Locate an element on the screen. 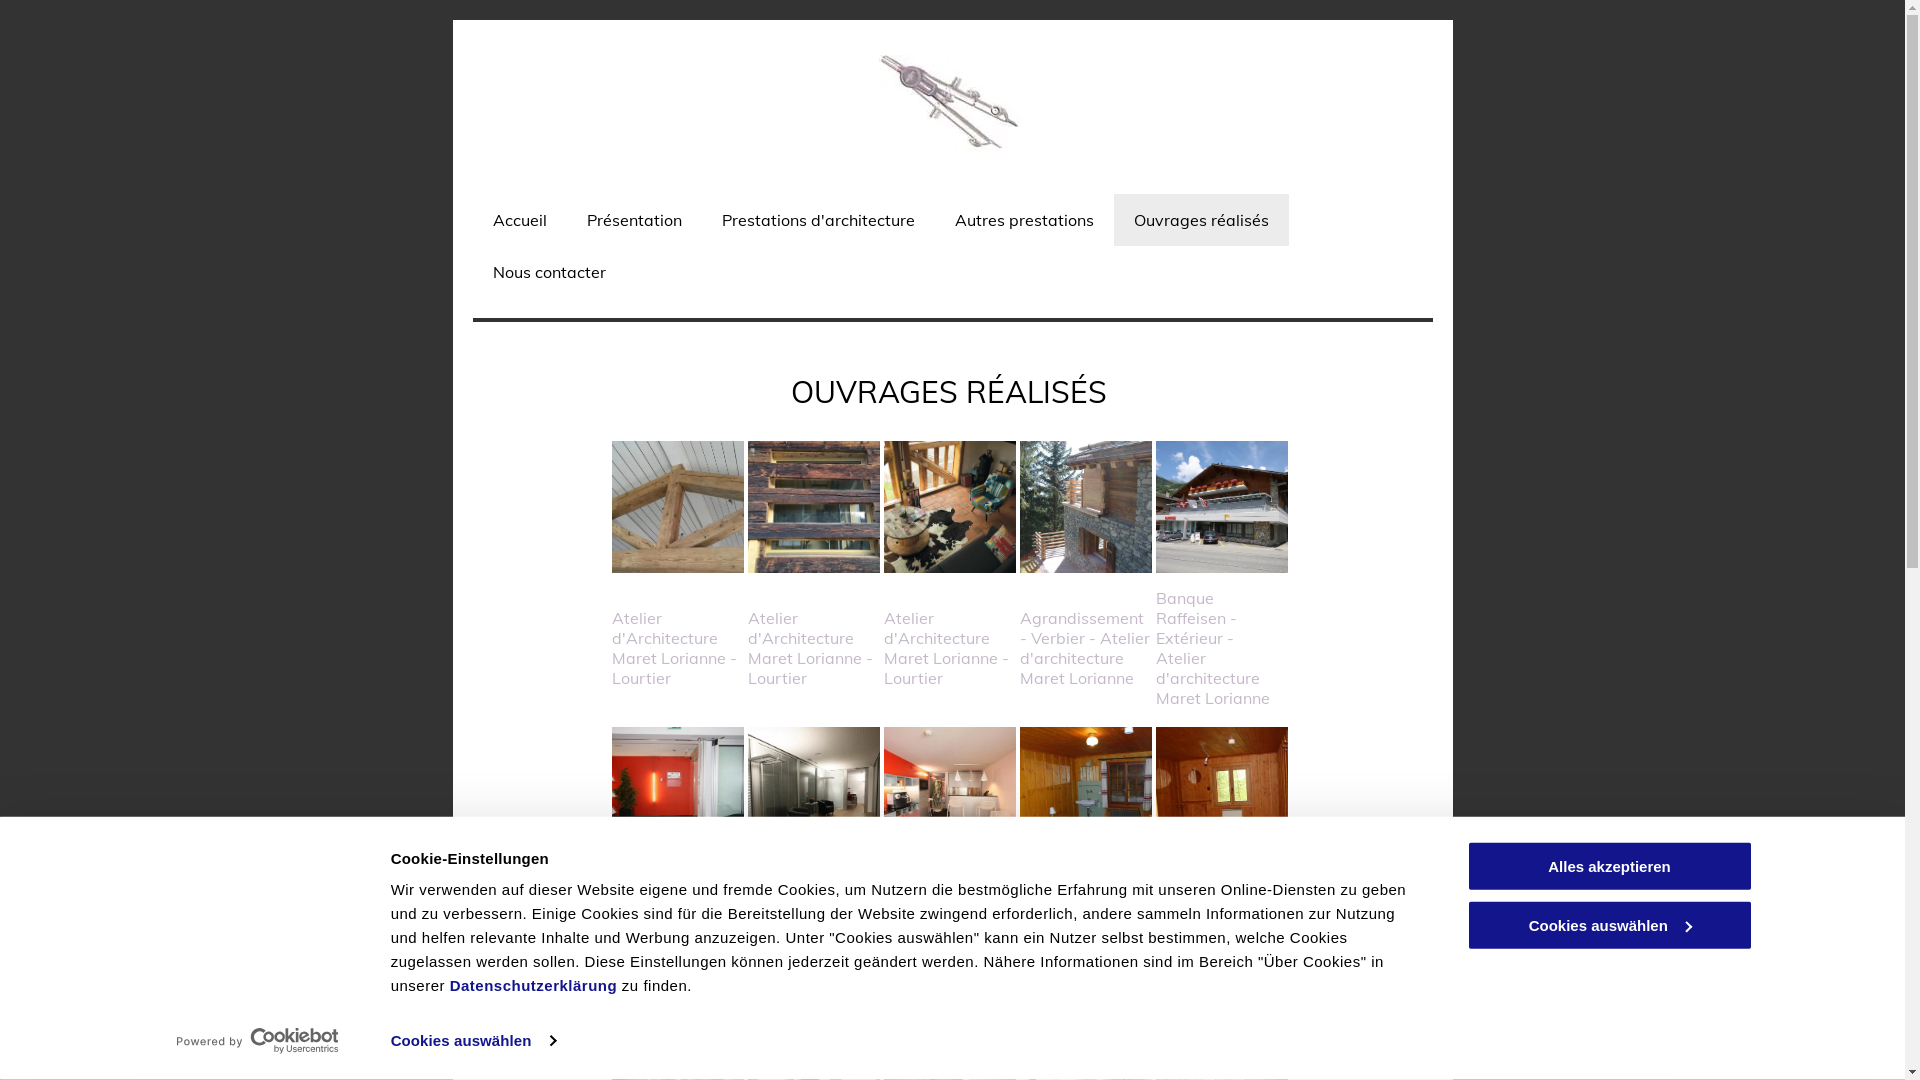  Nous contacter is located at coordinates (548, 272).